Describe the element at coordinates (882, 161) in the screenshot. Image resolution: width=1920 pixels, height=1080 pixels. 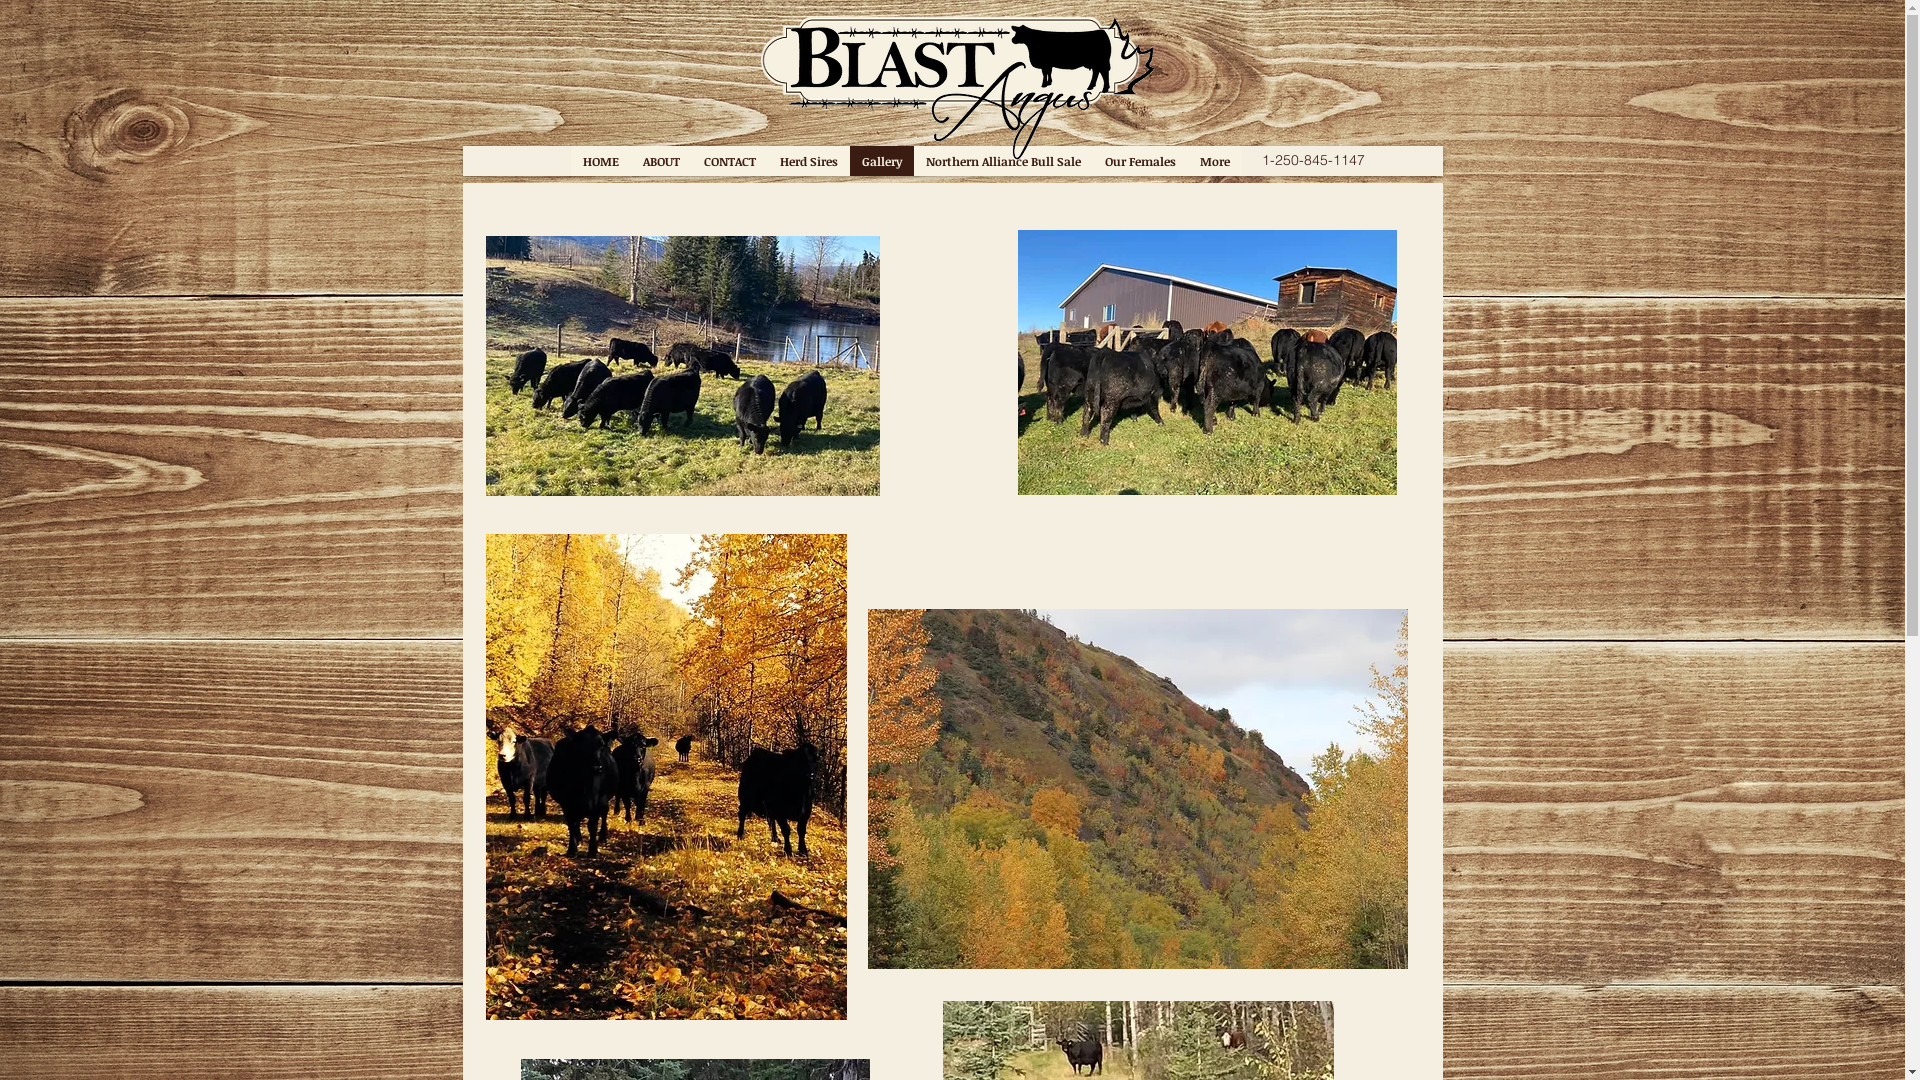
I see `Gallery` at that location.